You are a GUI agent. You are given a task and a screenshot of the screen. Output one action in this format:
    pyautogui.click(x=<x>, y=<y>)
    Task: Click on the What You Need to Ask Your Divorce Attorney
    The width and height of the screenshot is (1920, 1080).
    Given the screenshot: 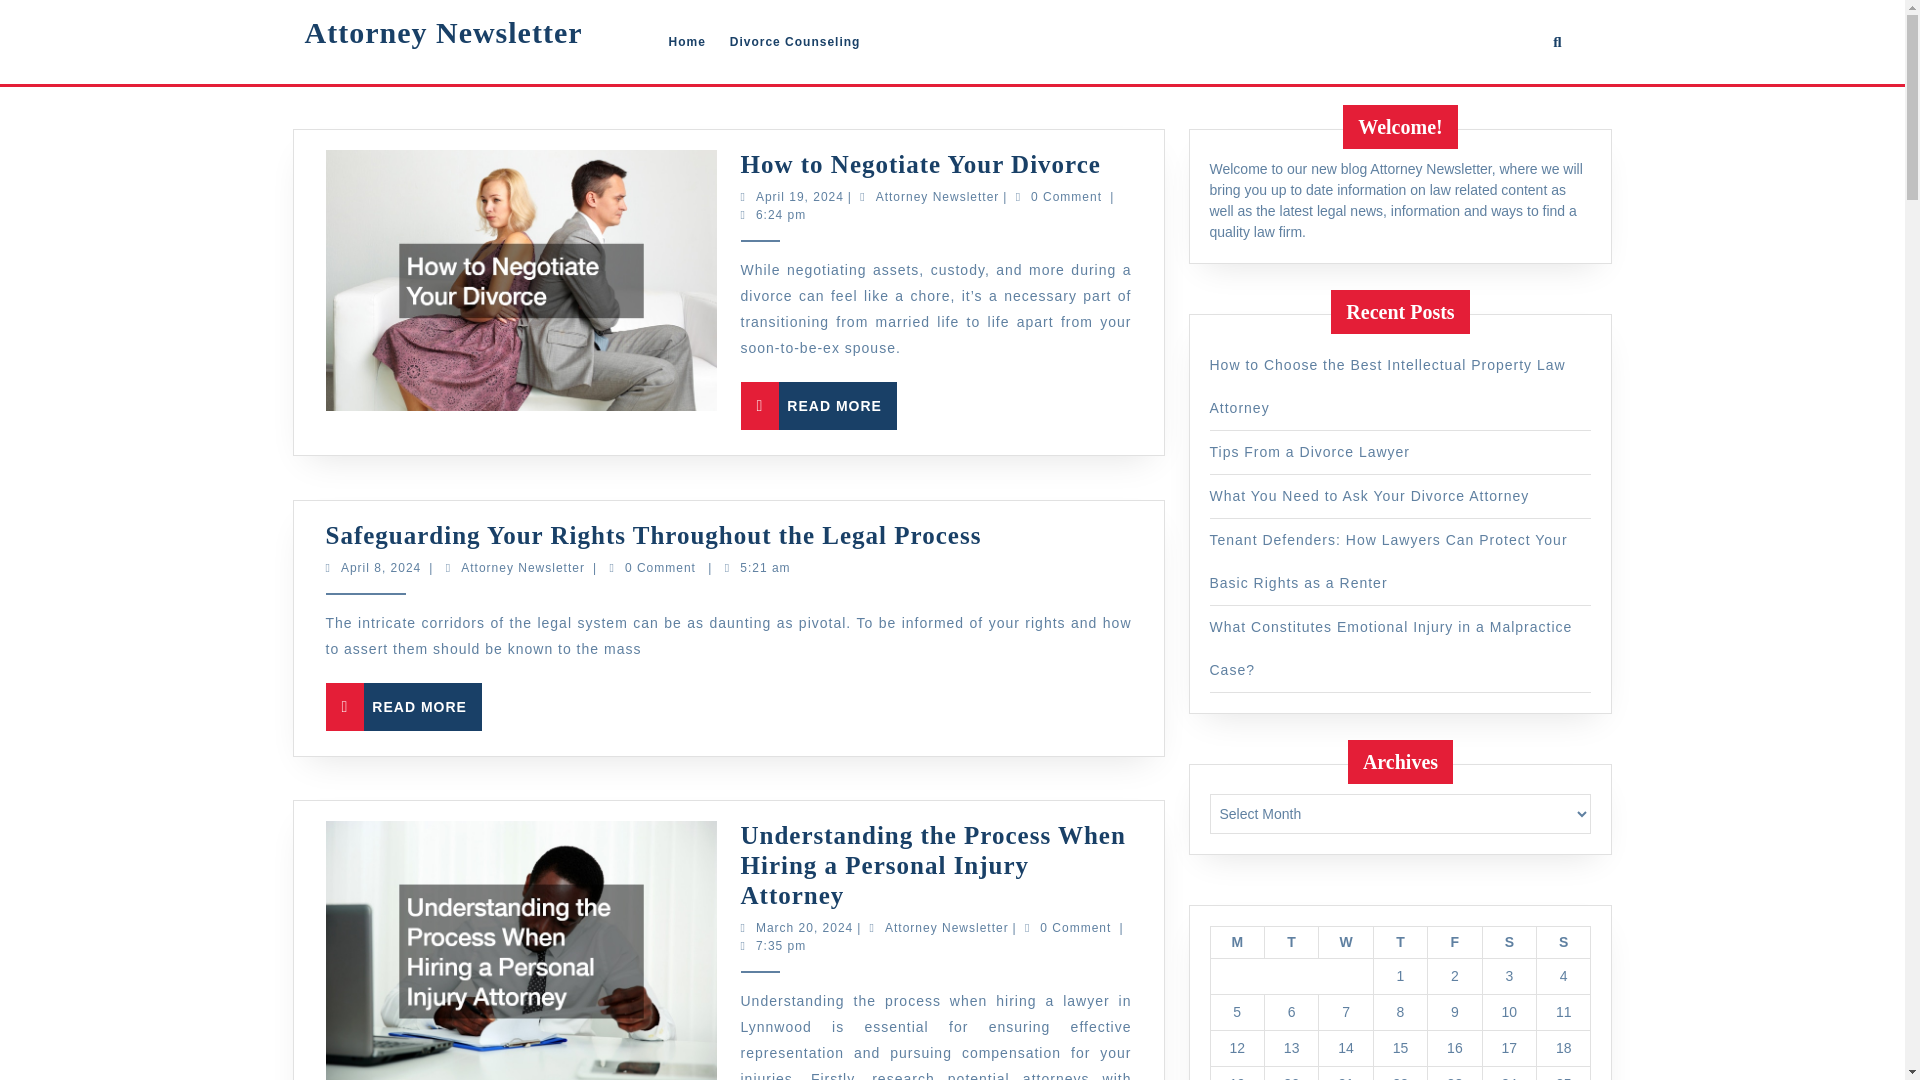 What is the action you would take?
    pyautogui.click(x=1399, y=941)
    